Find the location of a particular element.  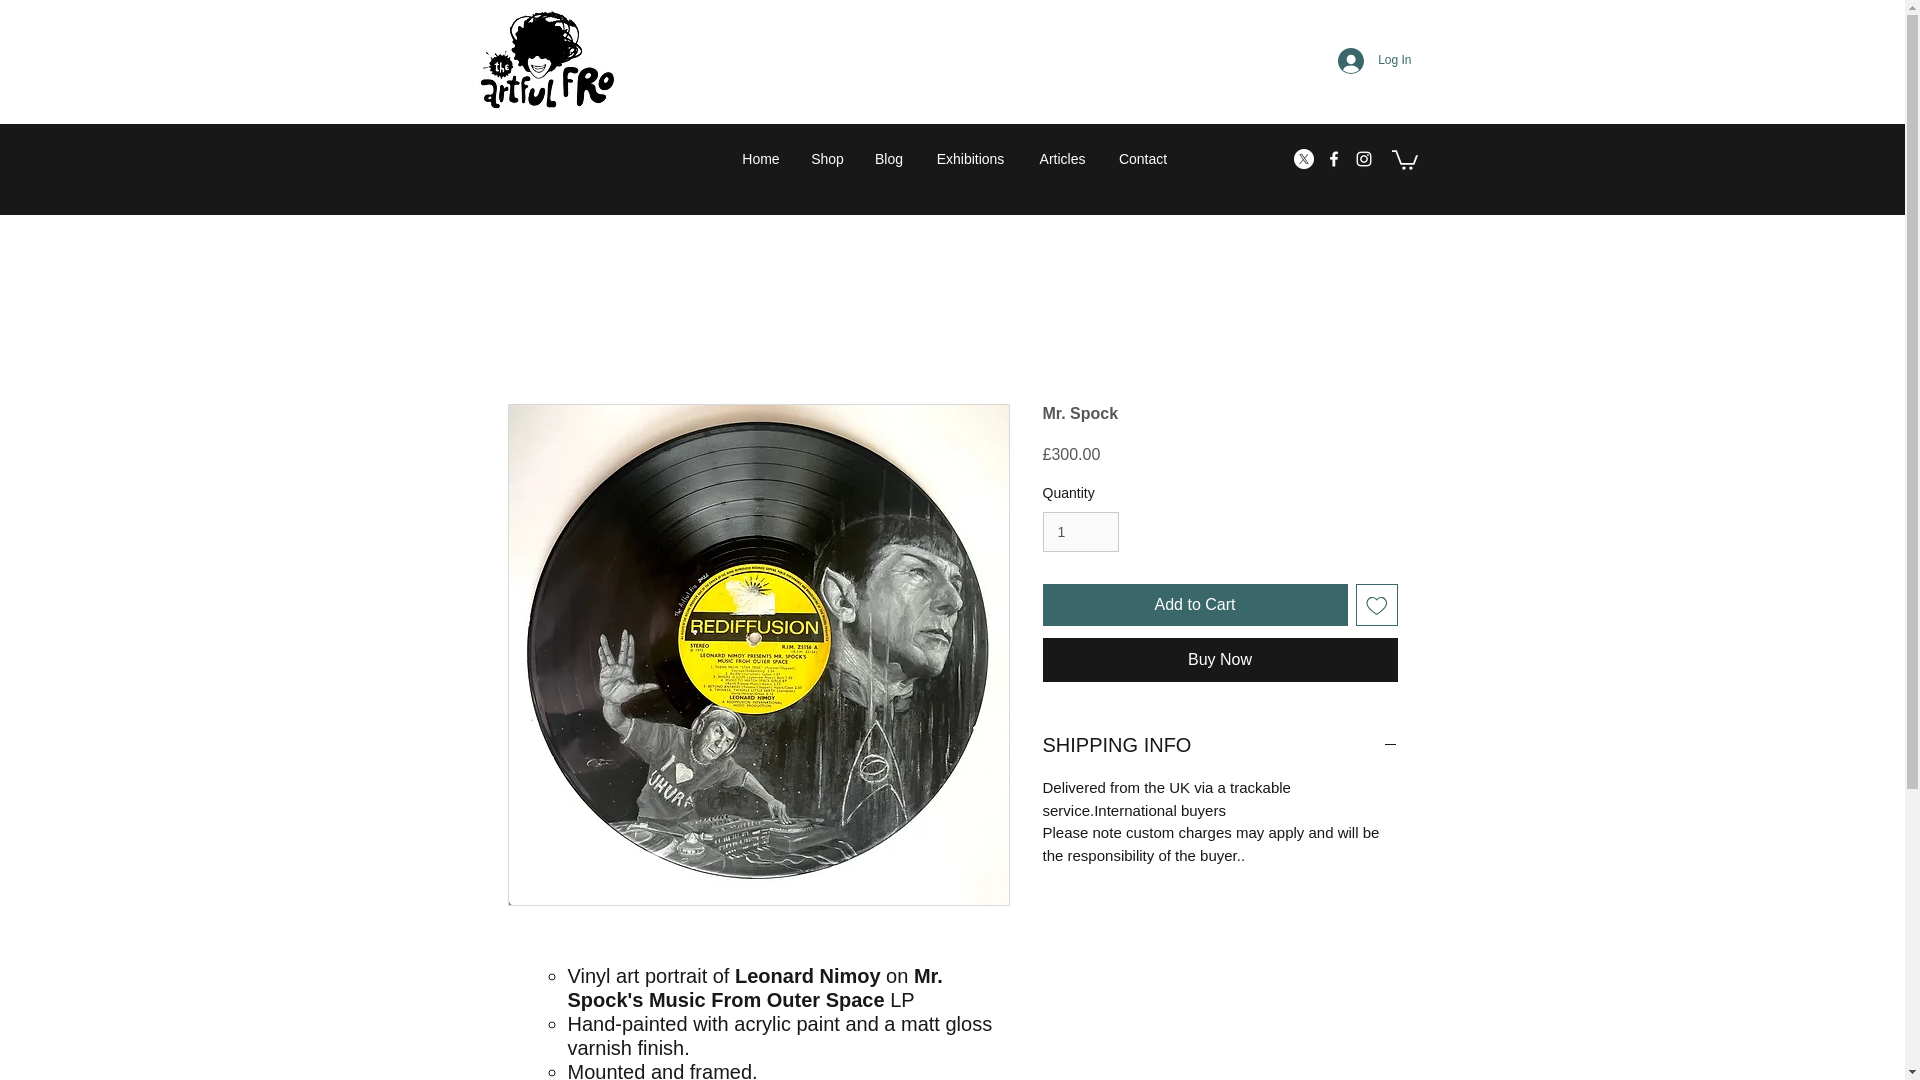

Articles is located at coordinates (1062, 158).